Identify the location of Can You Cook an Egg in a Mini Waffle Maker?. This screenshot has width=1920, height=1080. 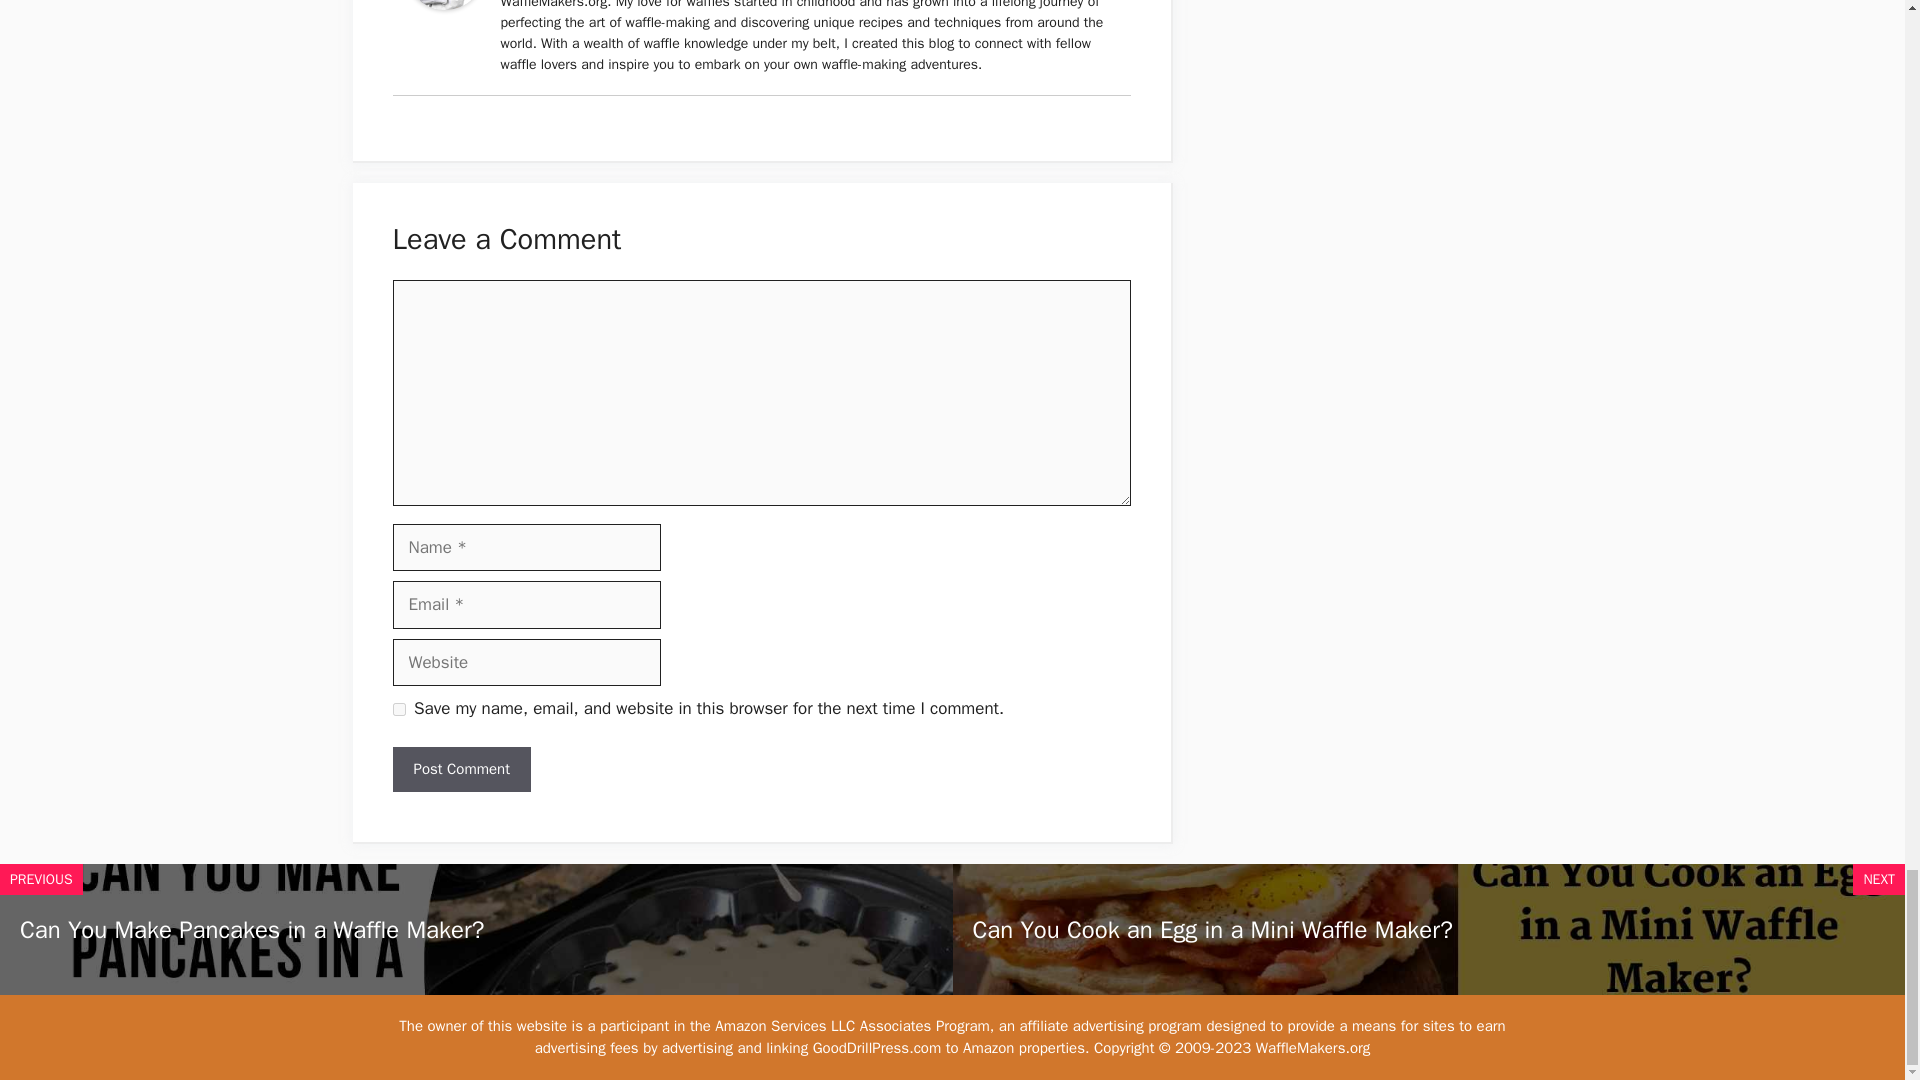
(1211, 930).